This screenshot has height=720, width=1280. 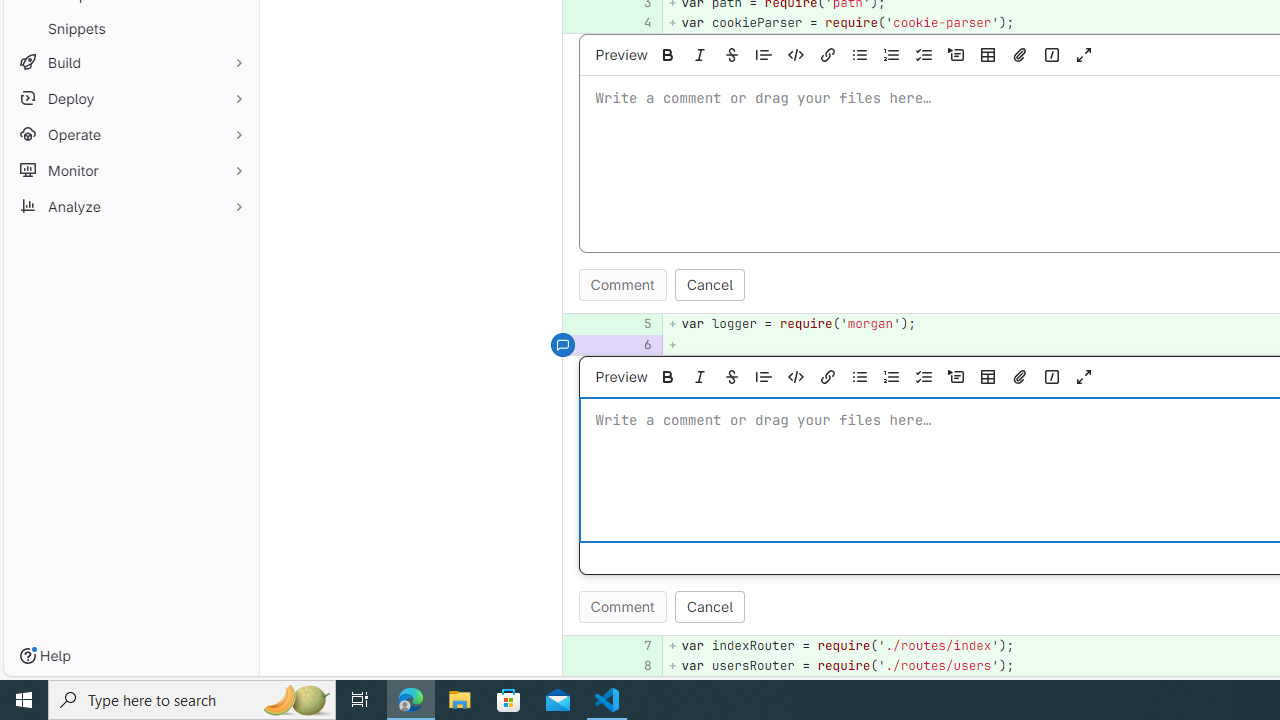 What do you see at coordinates (634, 645) in the screenshot?
I see `7` at bounding box center [634, 645].